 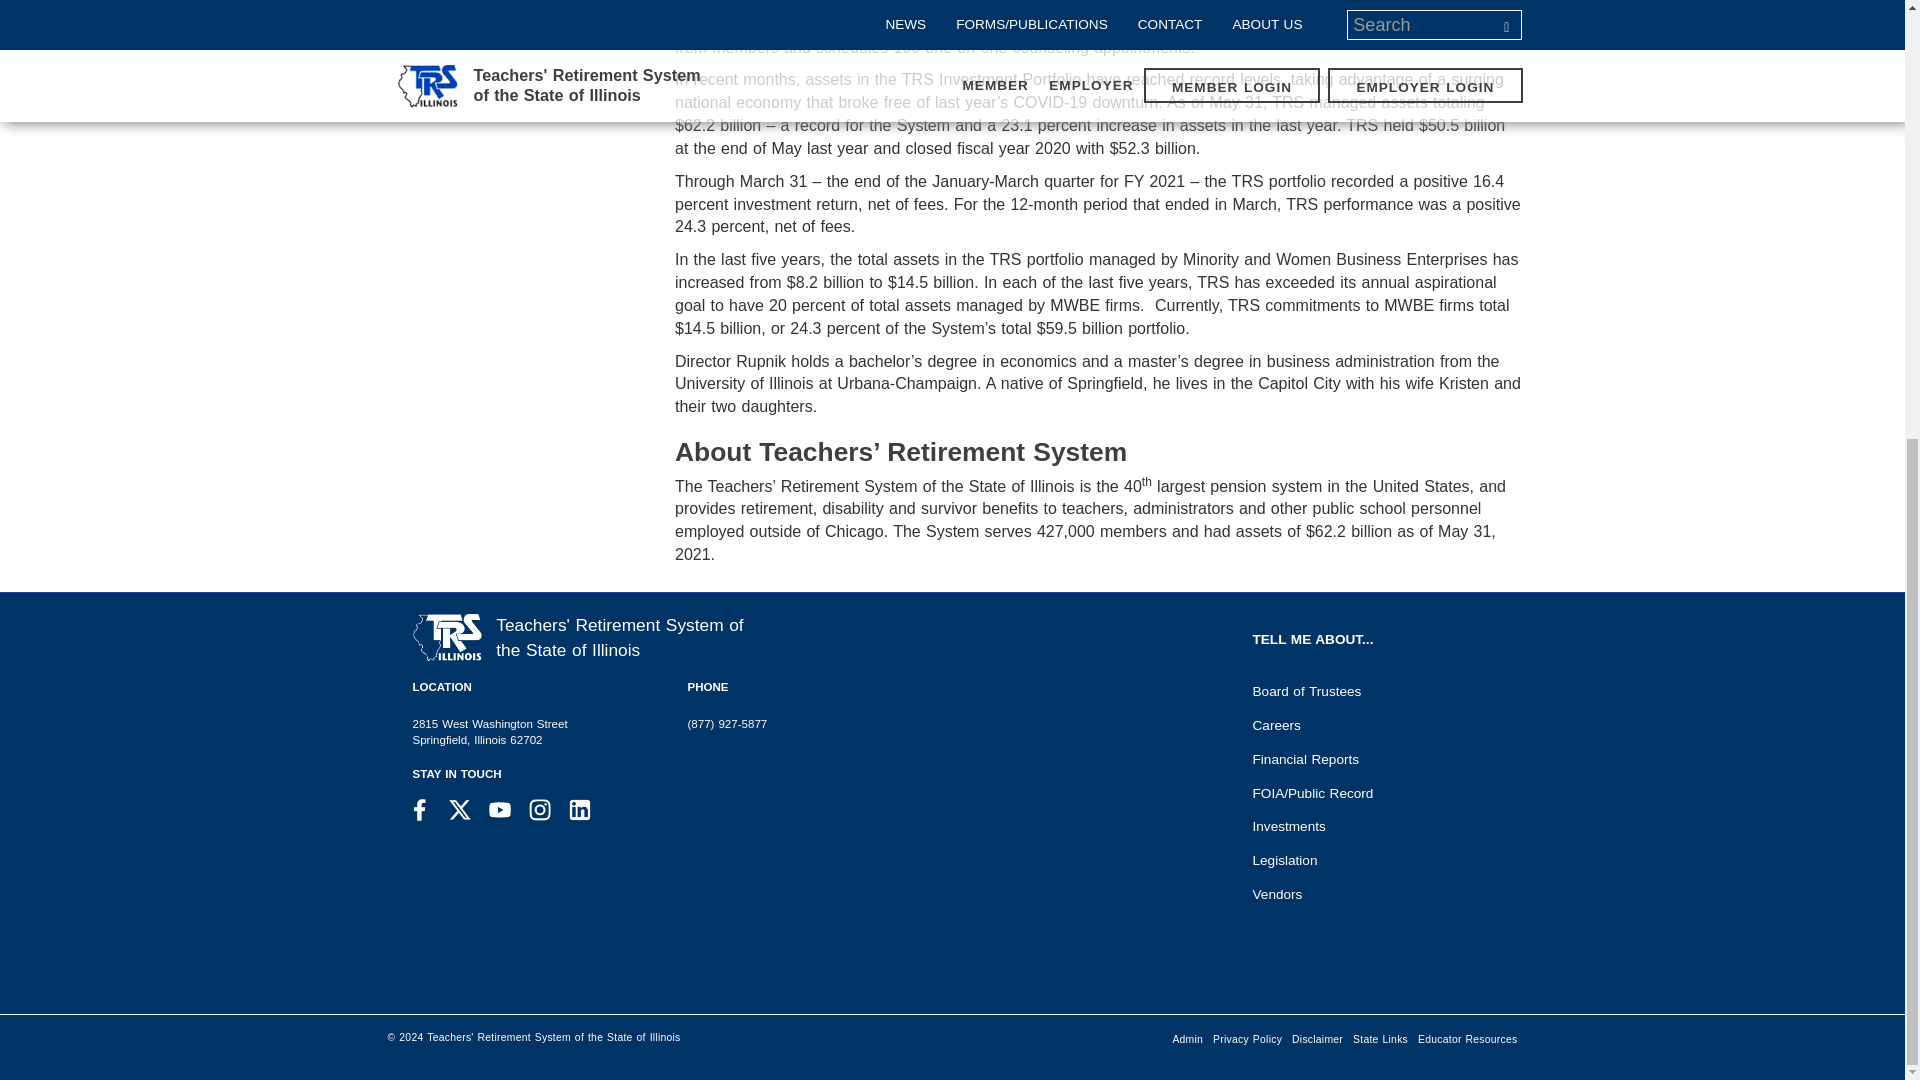 I want to click on Vendors, so click(x=1379, y=890).